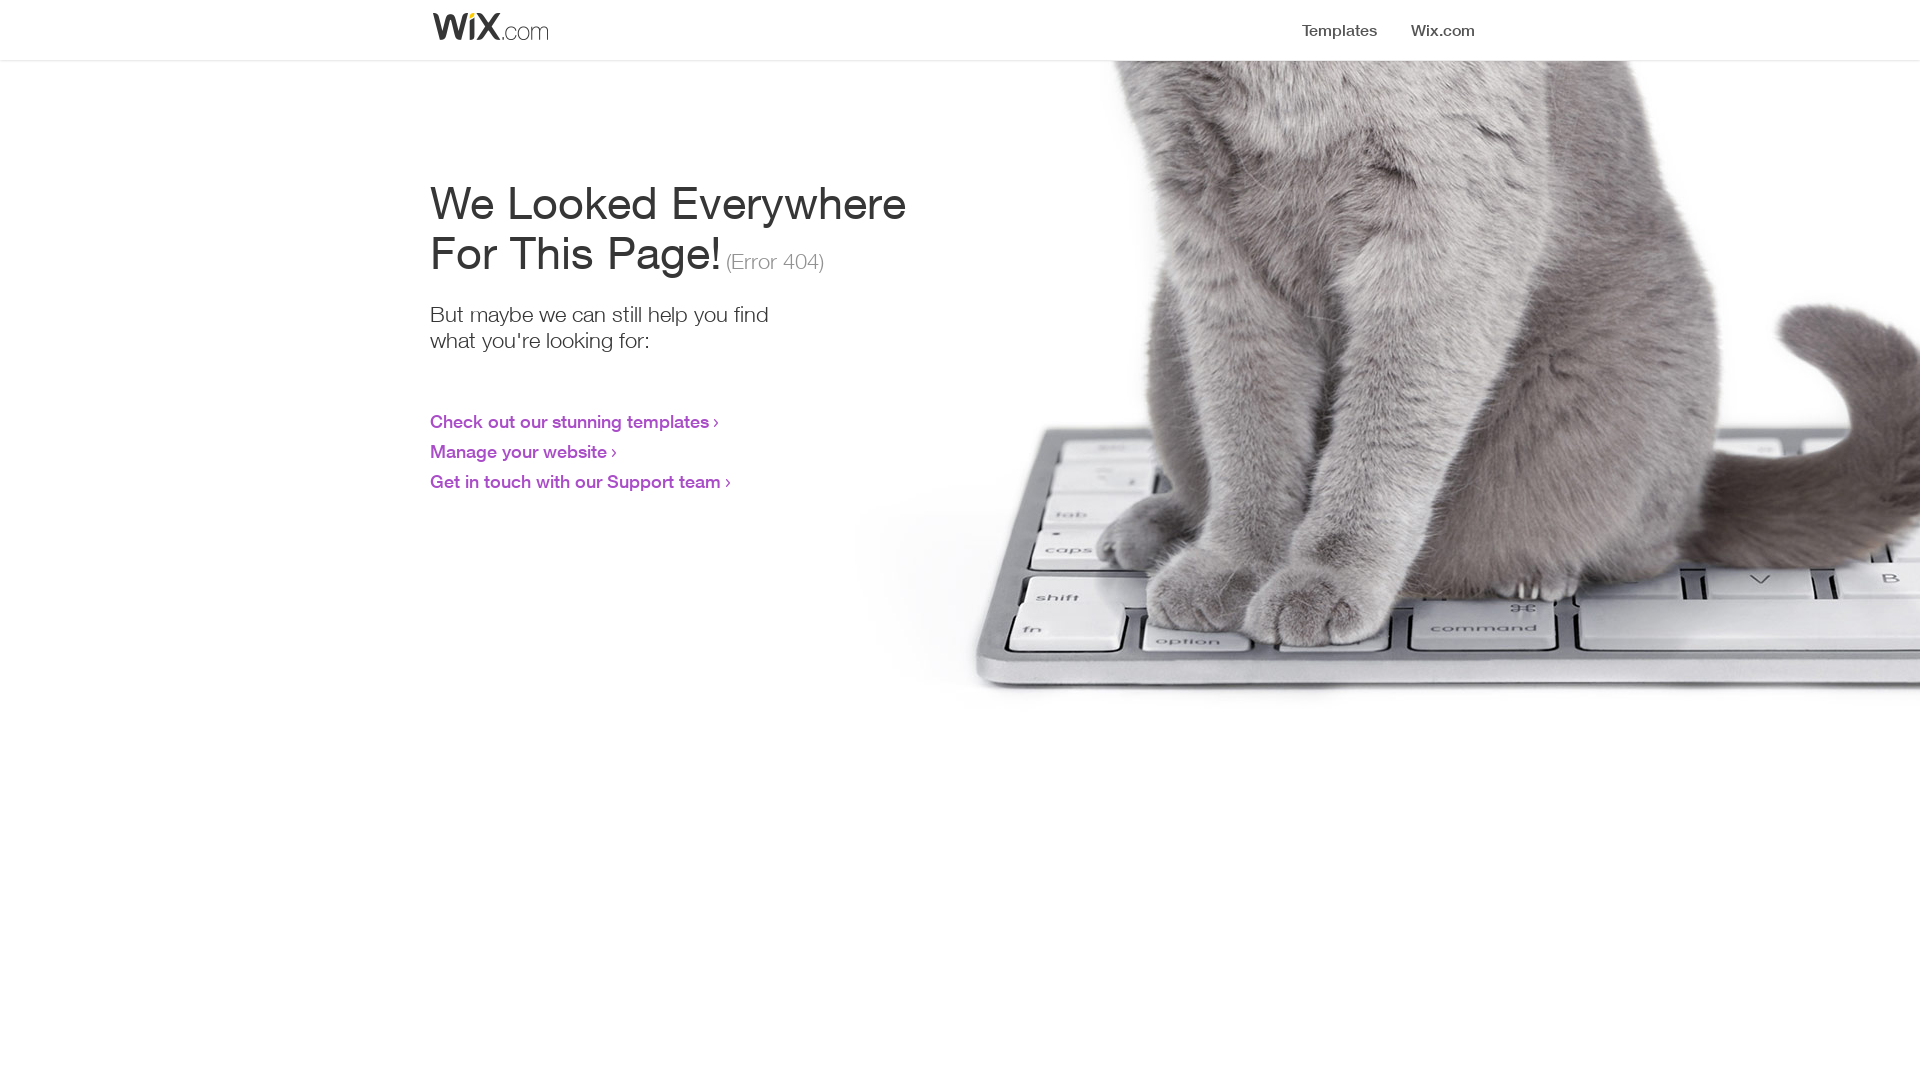 Image resolution: width=1920 pixels, height=1080 pixels. Describe the element at coordinates (570, 421) in the screenshot. I see `Check out our stunning templates` at that location.